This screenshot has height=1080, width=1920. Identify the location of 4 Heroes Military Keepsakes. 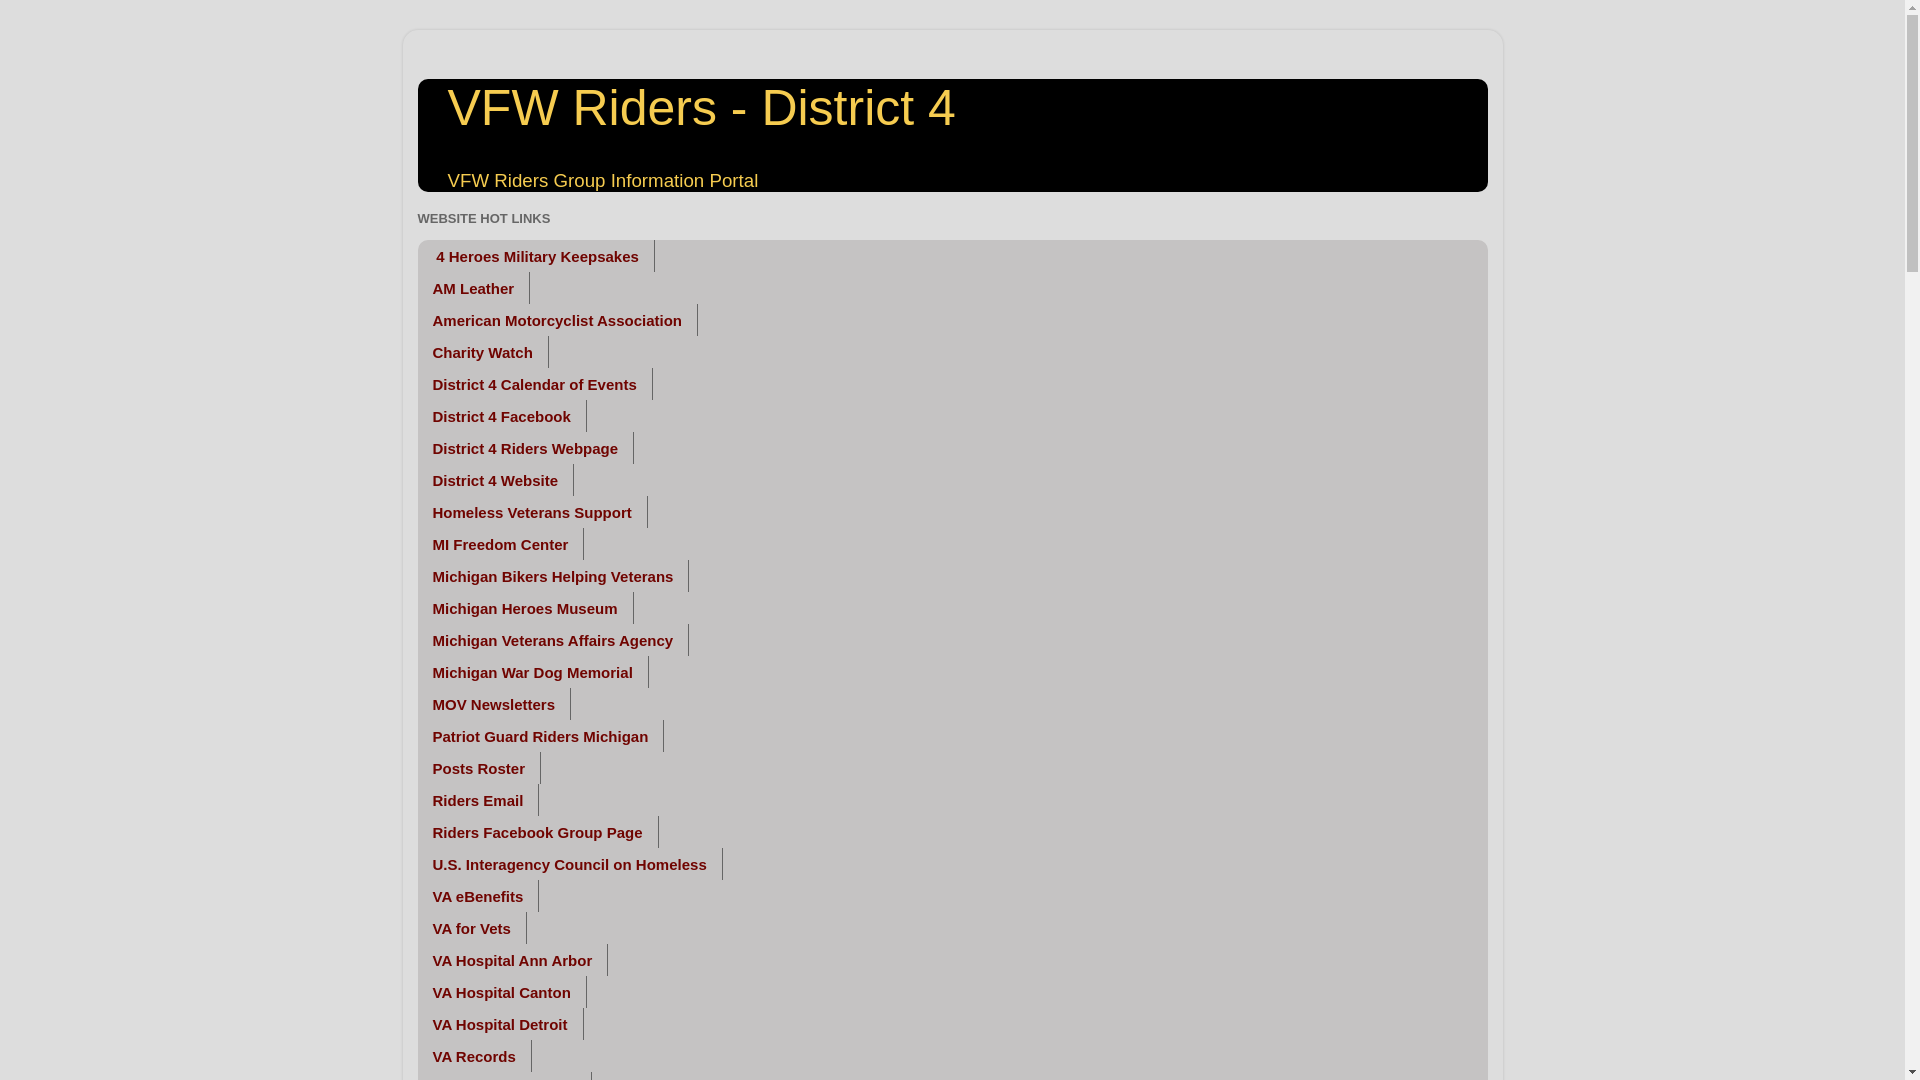
(536, 256).